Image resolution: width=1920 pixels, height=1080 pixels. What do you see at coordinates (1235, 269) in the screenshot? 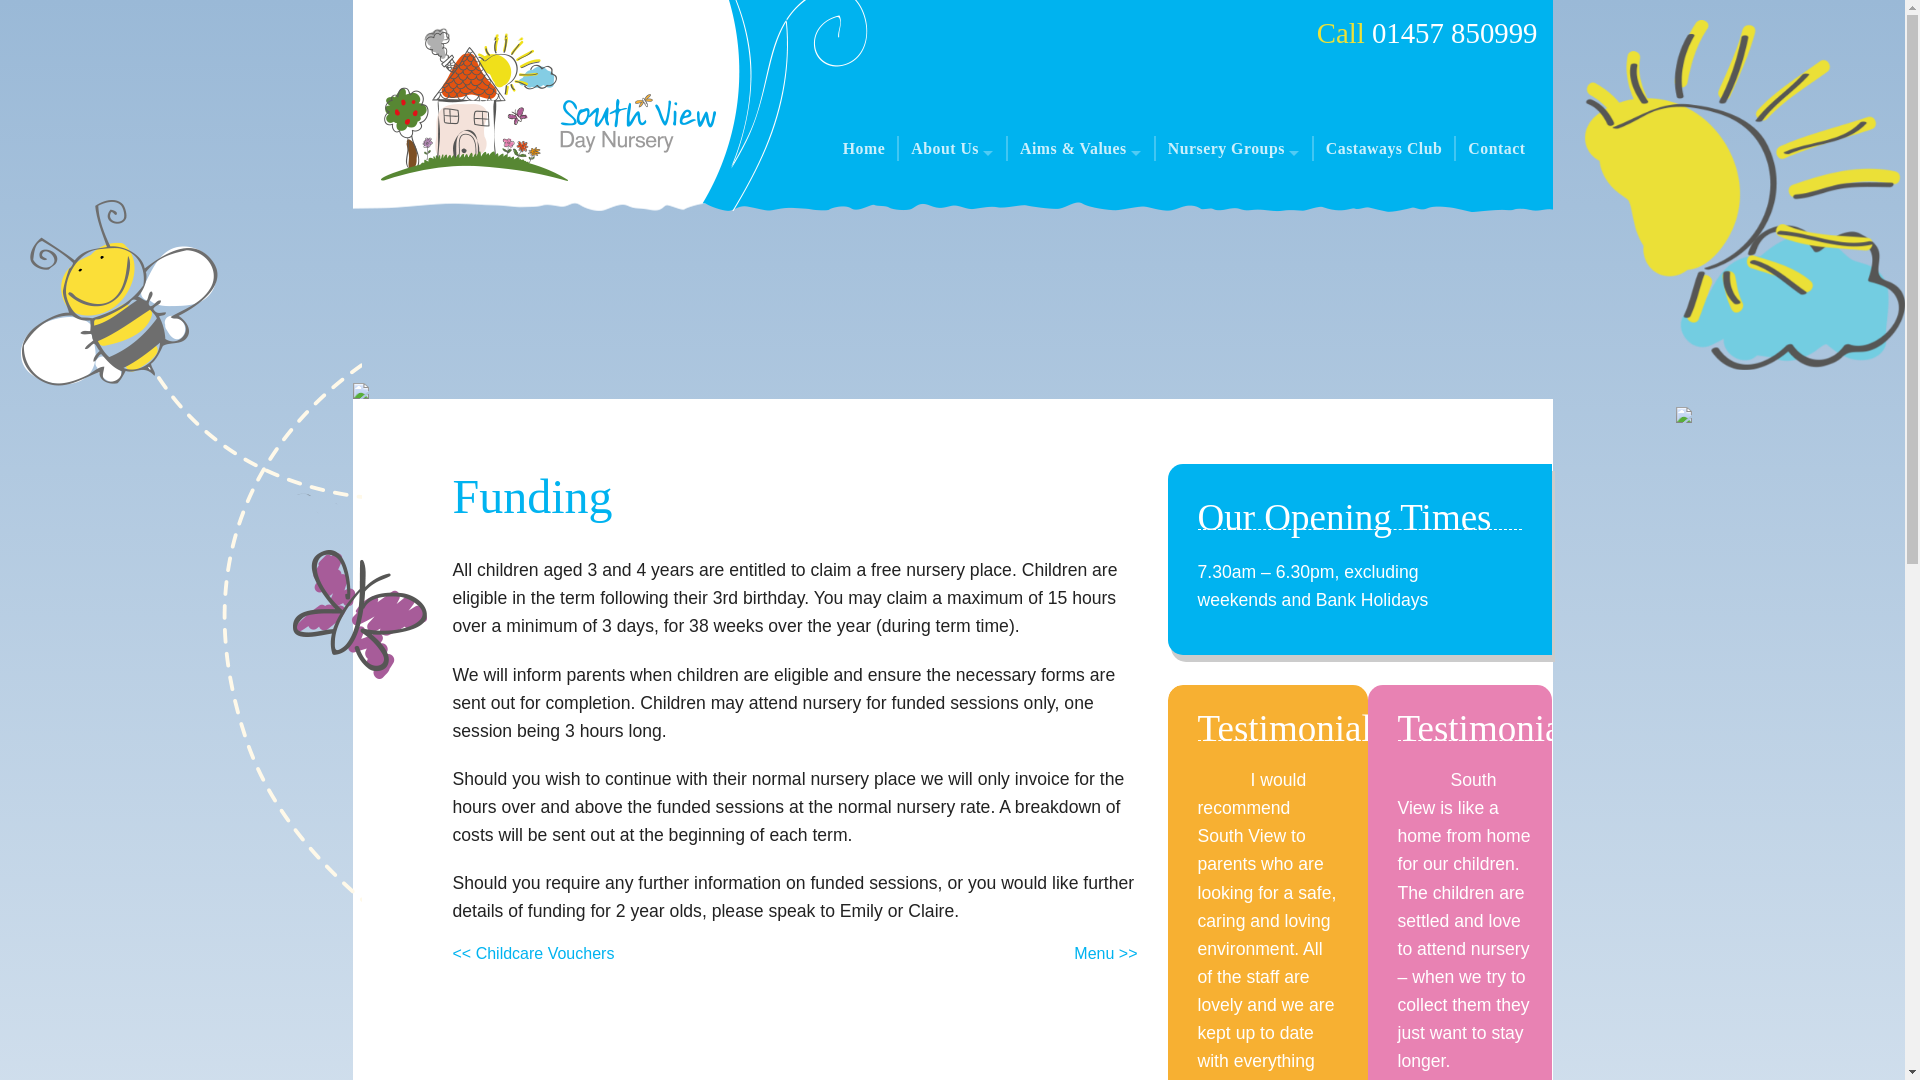
I see `Early Learning` at bounding box center [1235, 269].